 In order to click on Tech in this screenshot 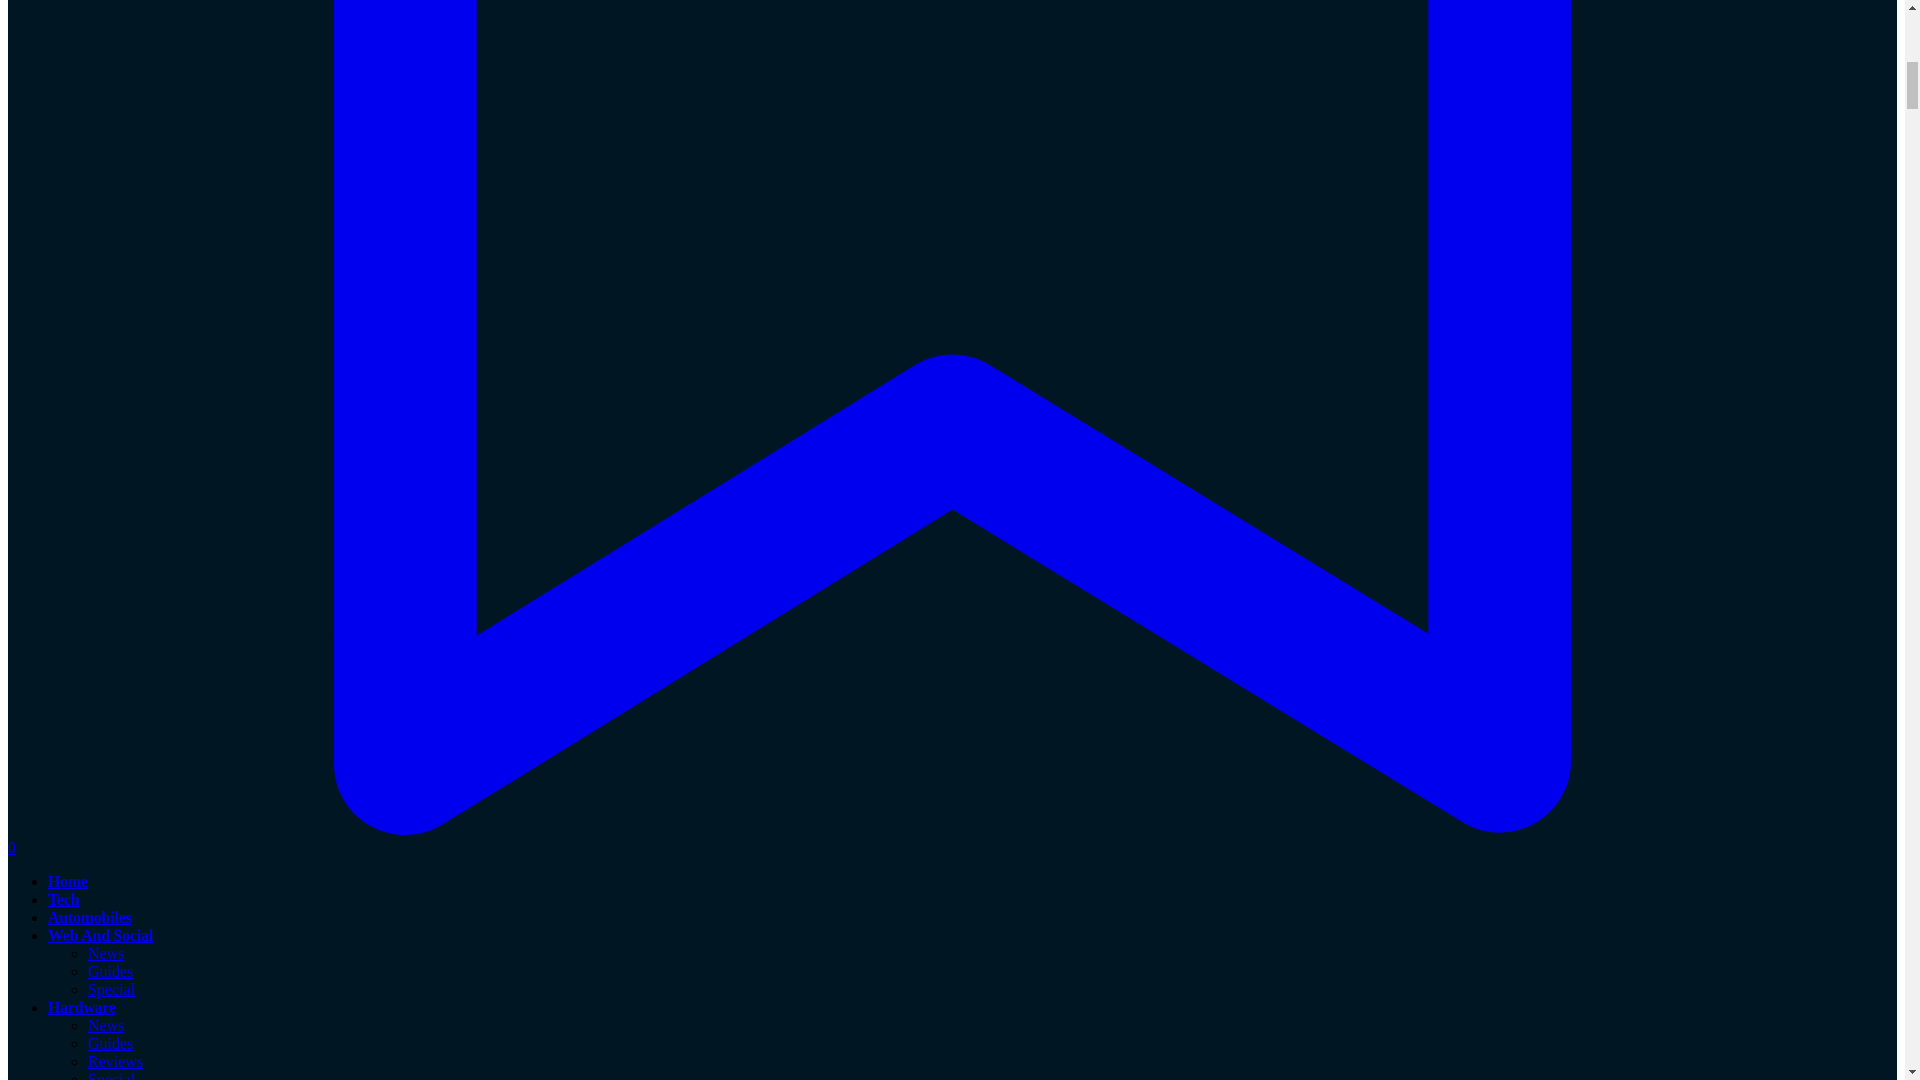, I will do `click(63, 900)`.